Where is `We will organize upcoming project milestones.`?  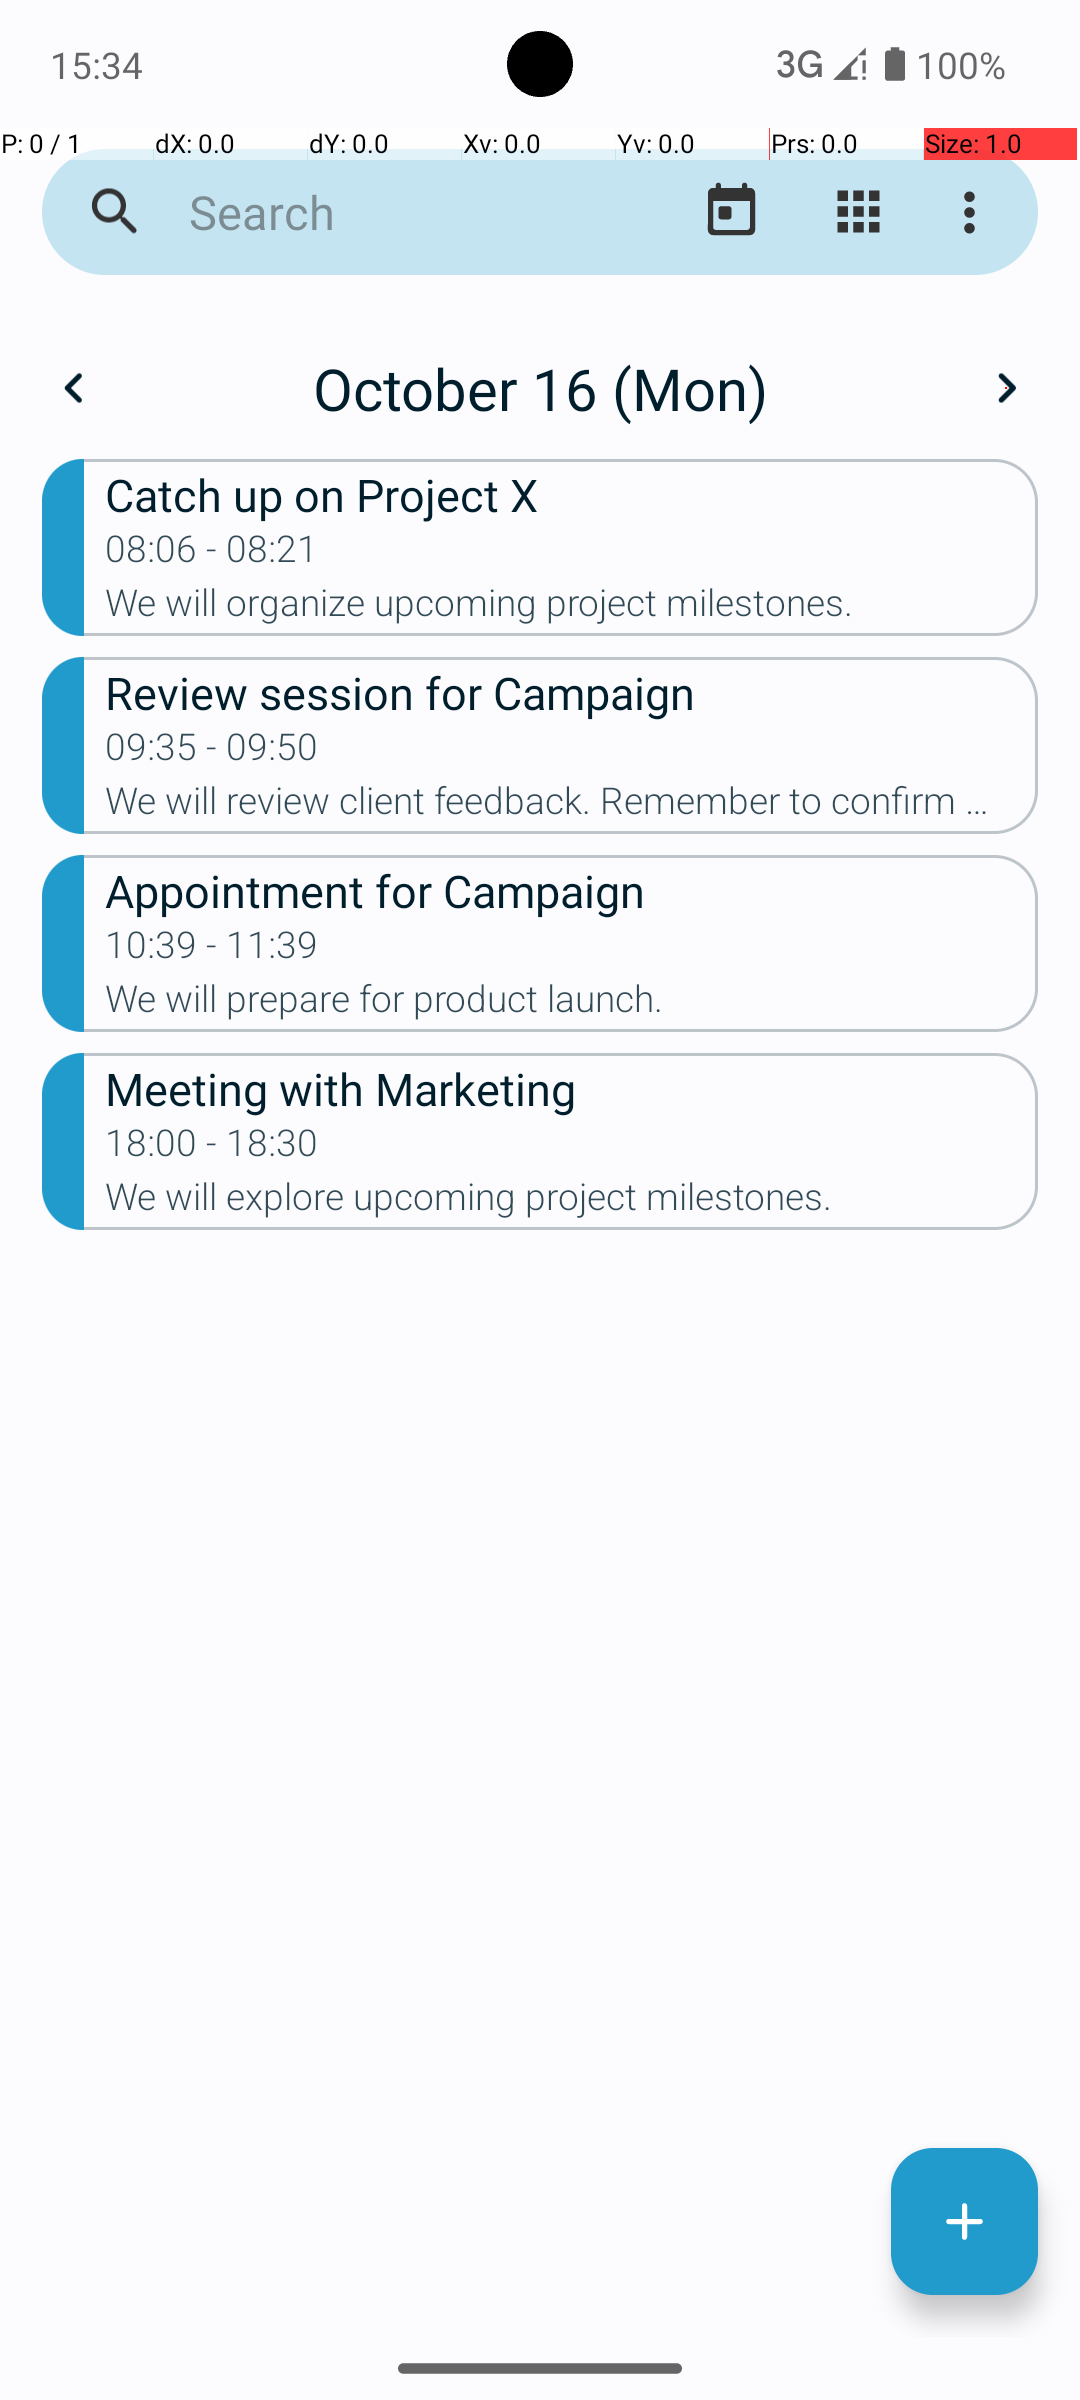
We will organize upcoming project milestones. is located at coordinates (572, 609).